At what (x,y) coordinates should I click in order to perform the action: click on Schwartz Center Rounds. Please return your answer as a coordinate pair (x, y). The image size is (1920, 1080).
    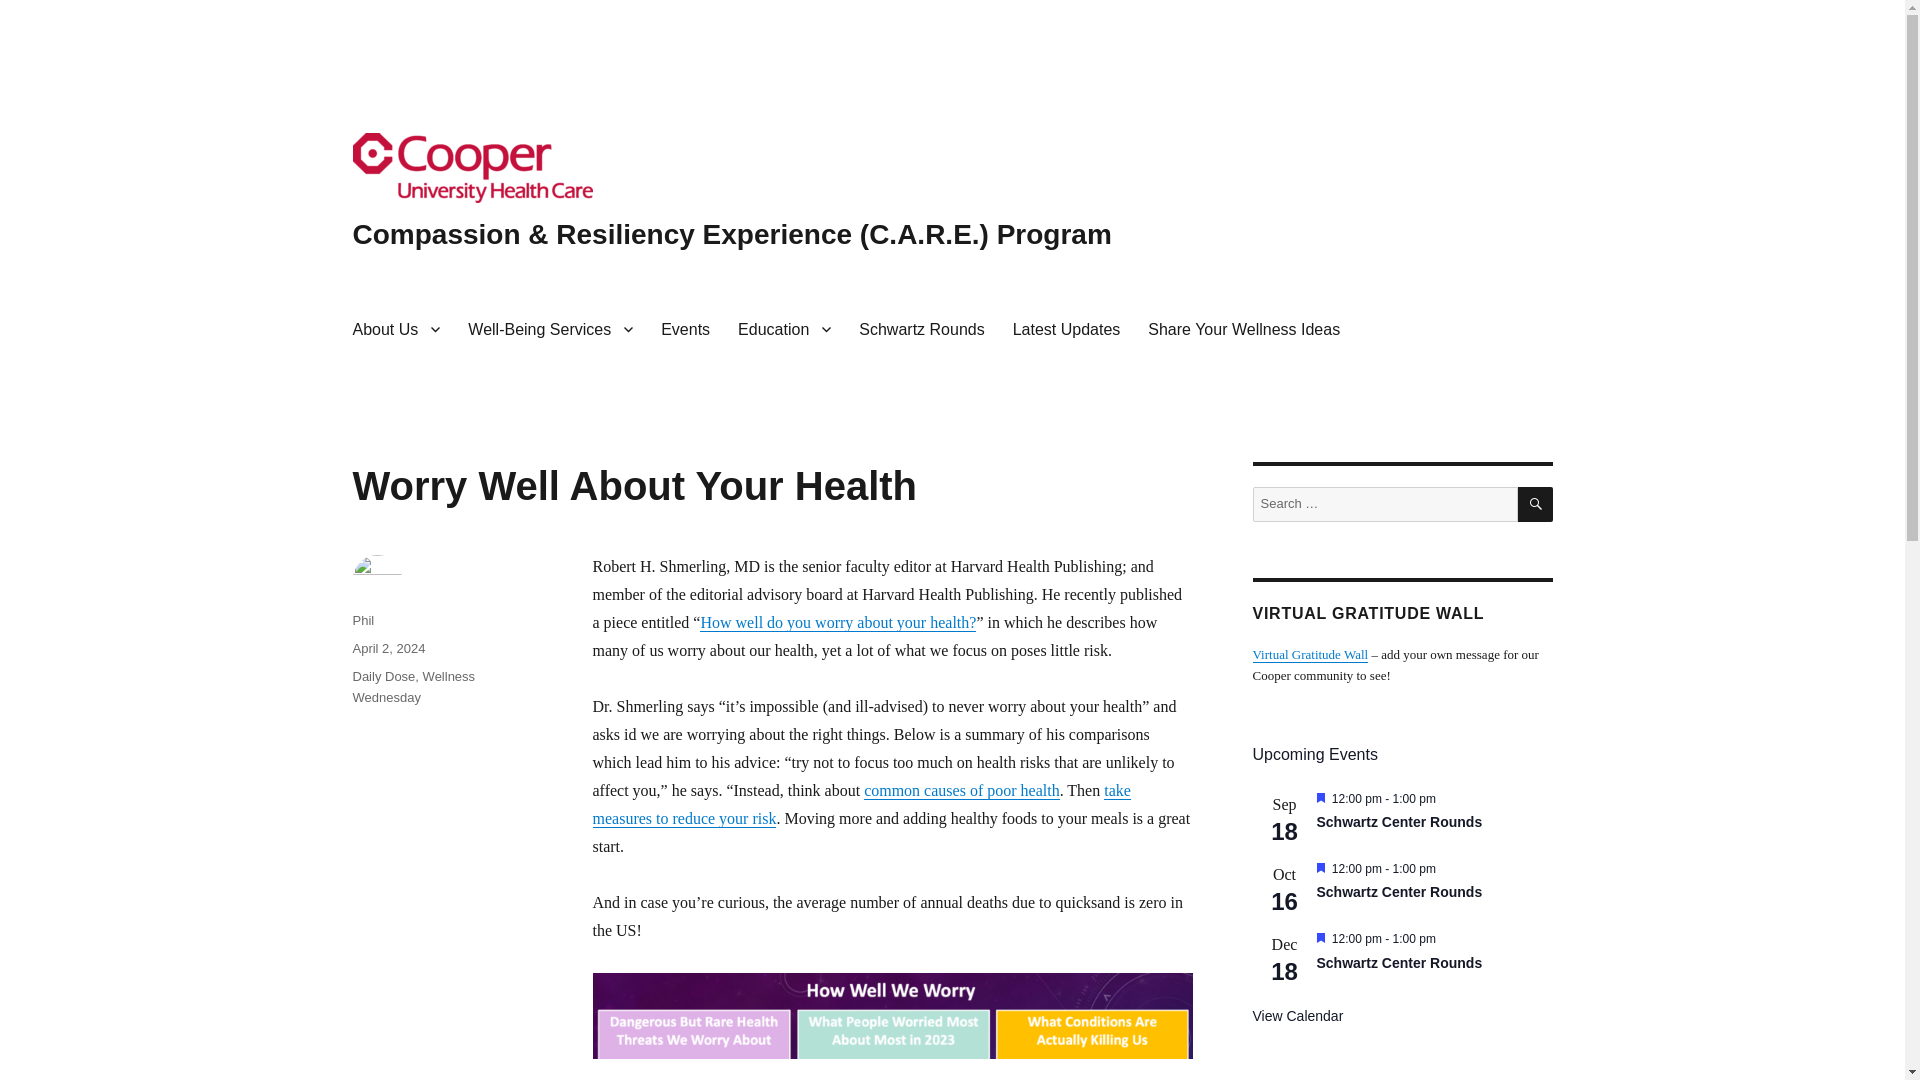
    Looking at the image, I should click on (1398, 822).